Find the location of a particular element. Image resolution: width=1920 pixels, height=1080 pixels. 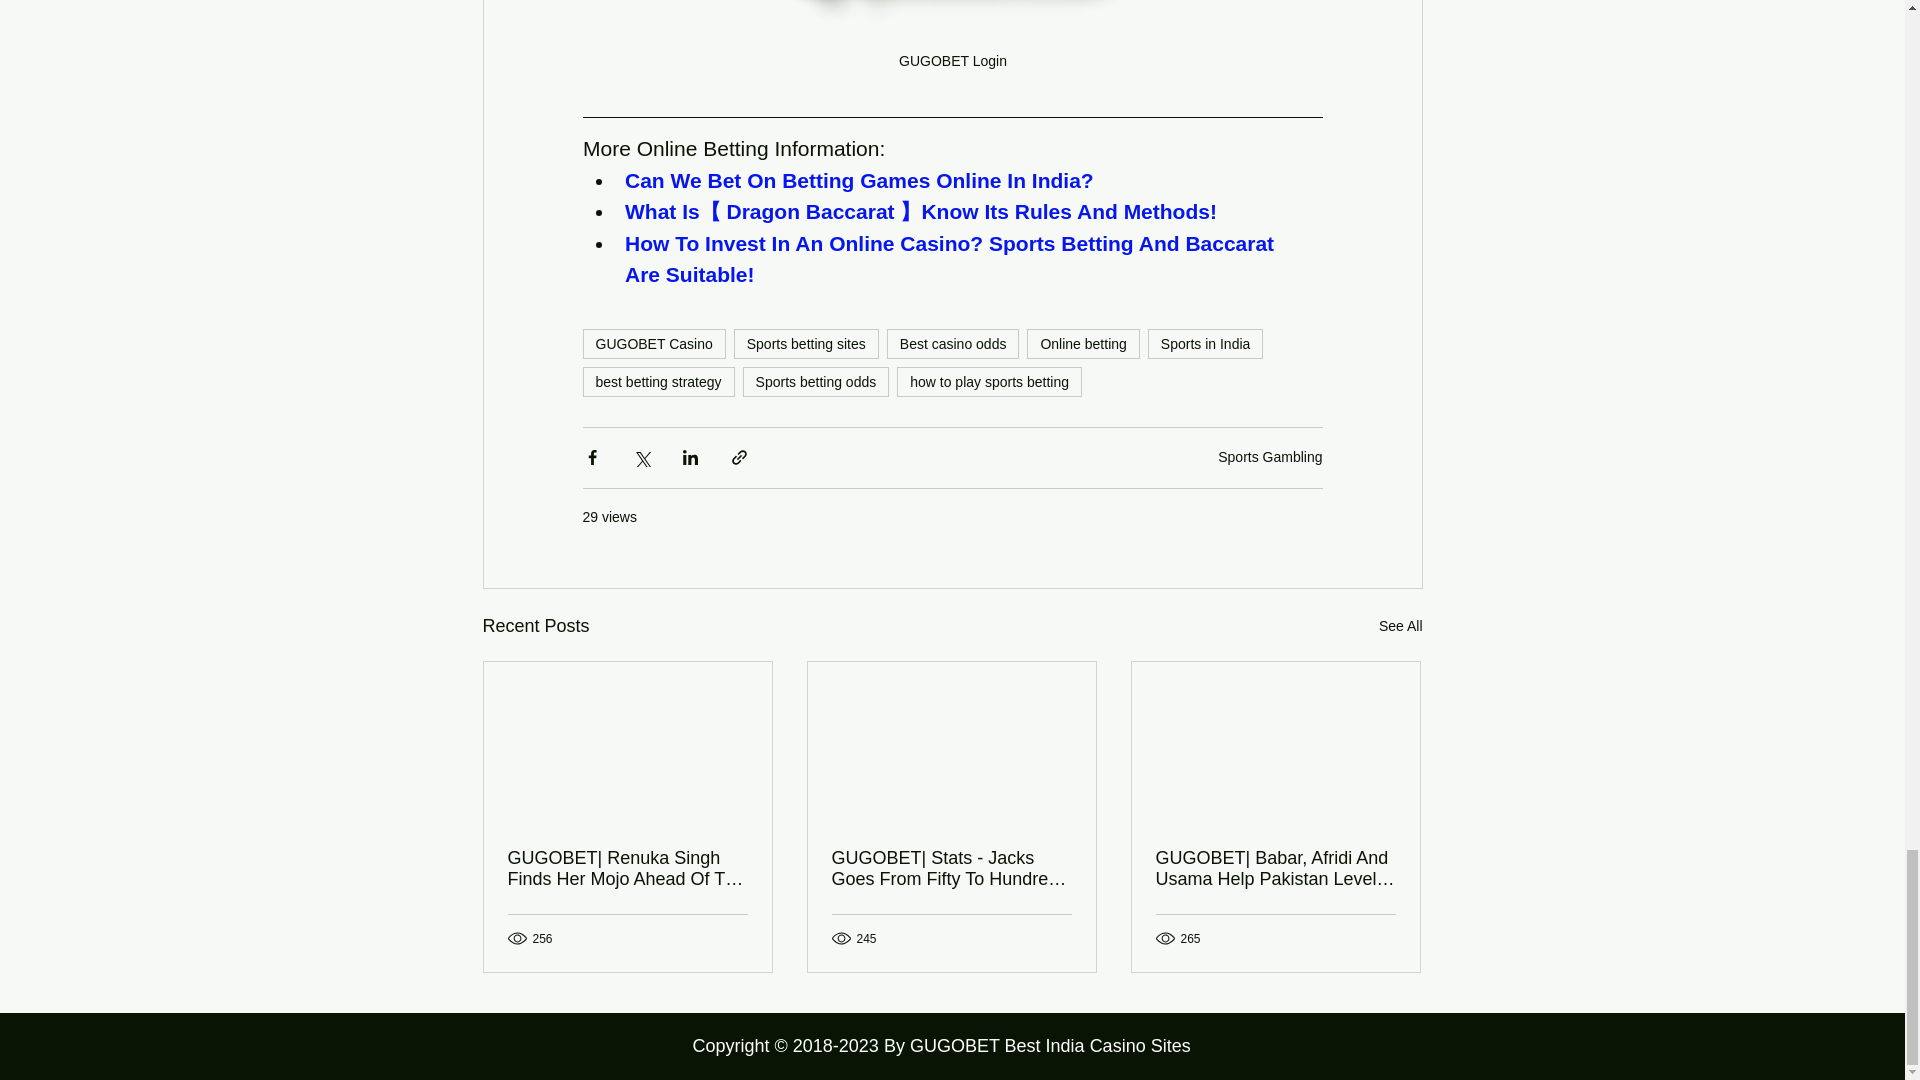

Online betting is located at coordinates (1082, 344).